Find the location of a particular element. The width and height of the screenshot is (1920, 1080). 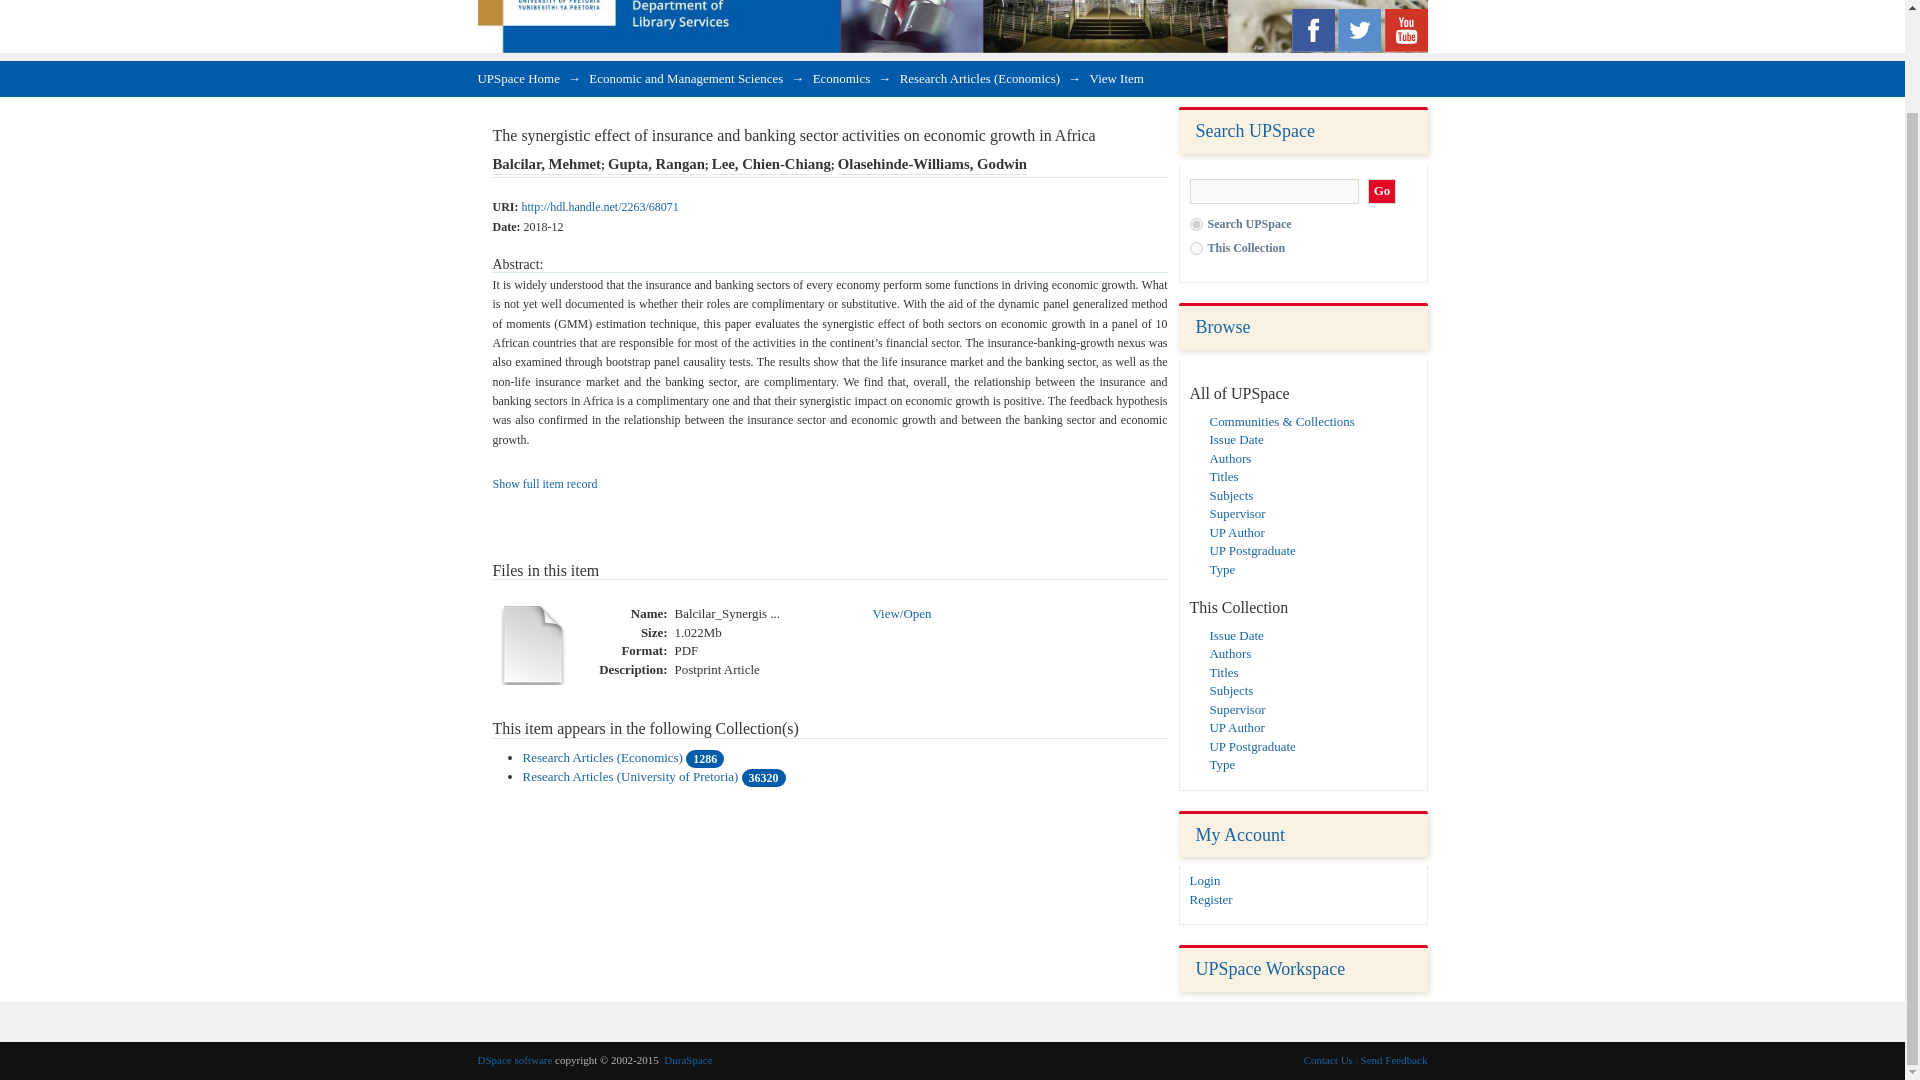

UP Postgraduate is located at coordinates (1252, 746).